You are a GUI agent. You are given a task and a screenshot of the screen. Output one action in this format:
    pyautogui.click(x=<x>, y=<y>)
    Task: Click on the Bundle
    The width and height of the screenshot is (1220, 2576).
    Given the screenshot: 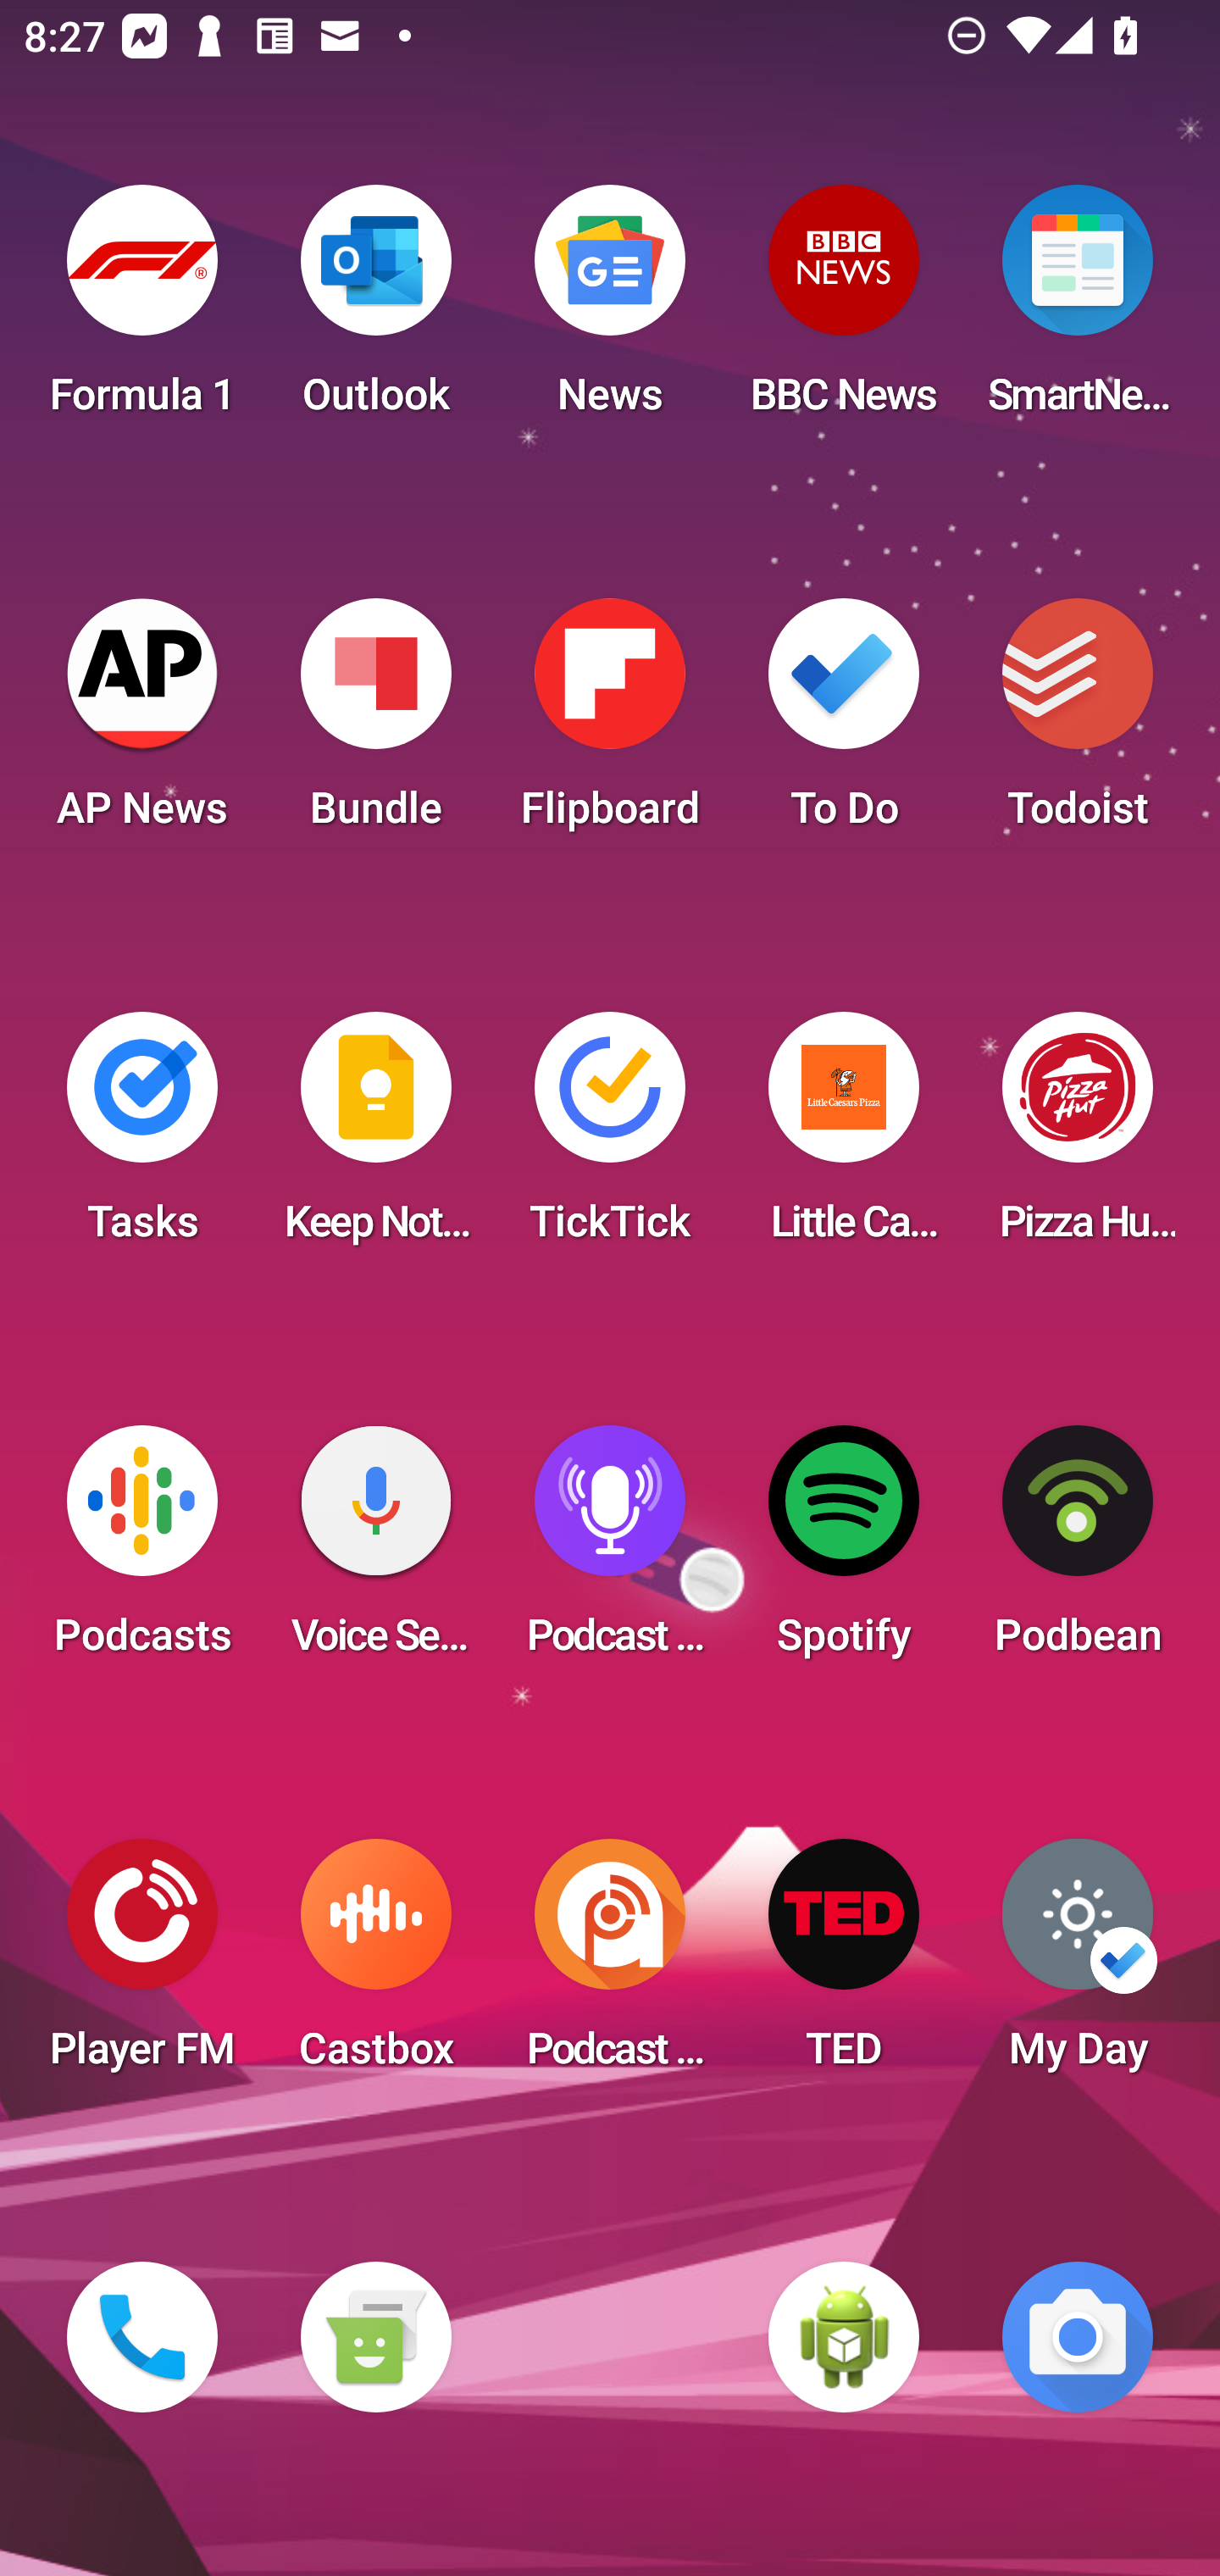 What is the action you would take?
    pyautogui.click(x=375, y=724)
    